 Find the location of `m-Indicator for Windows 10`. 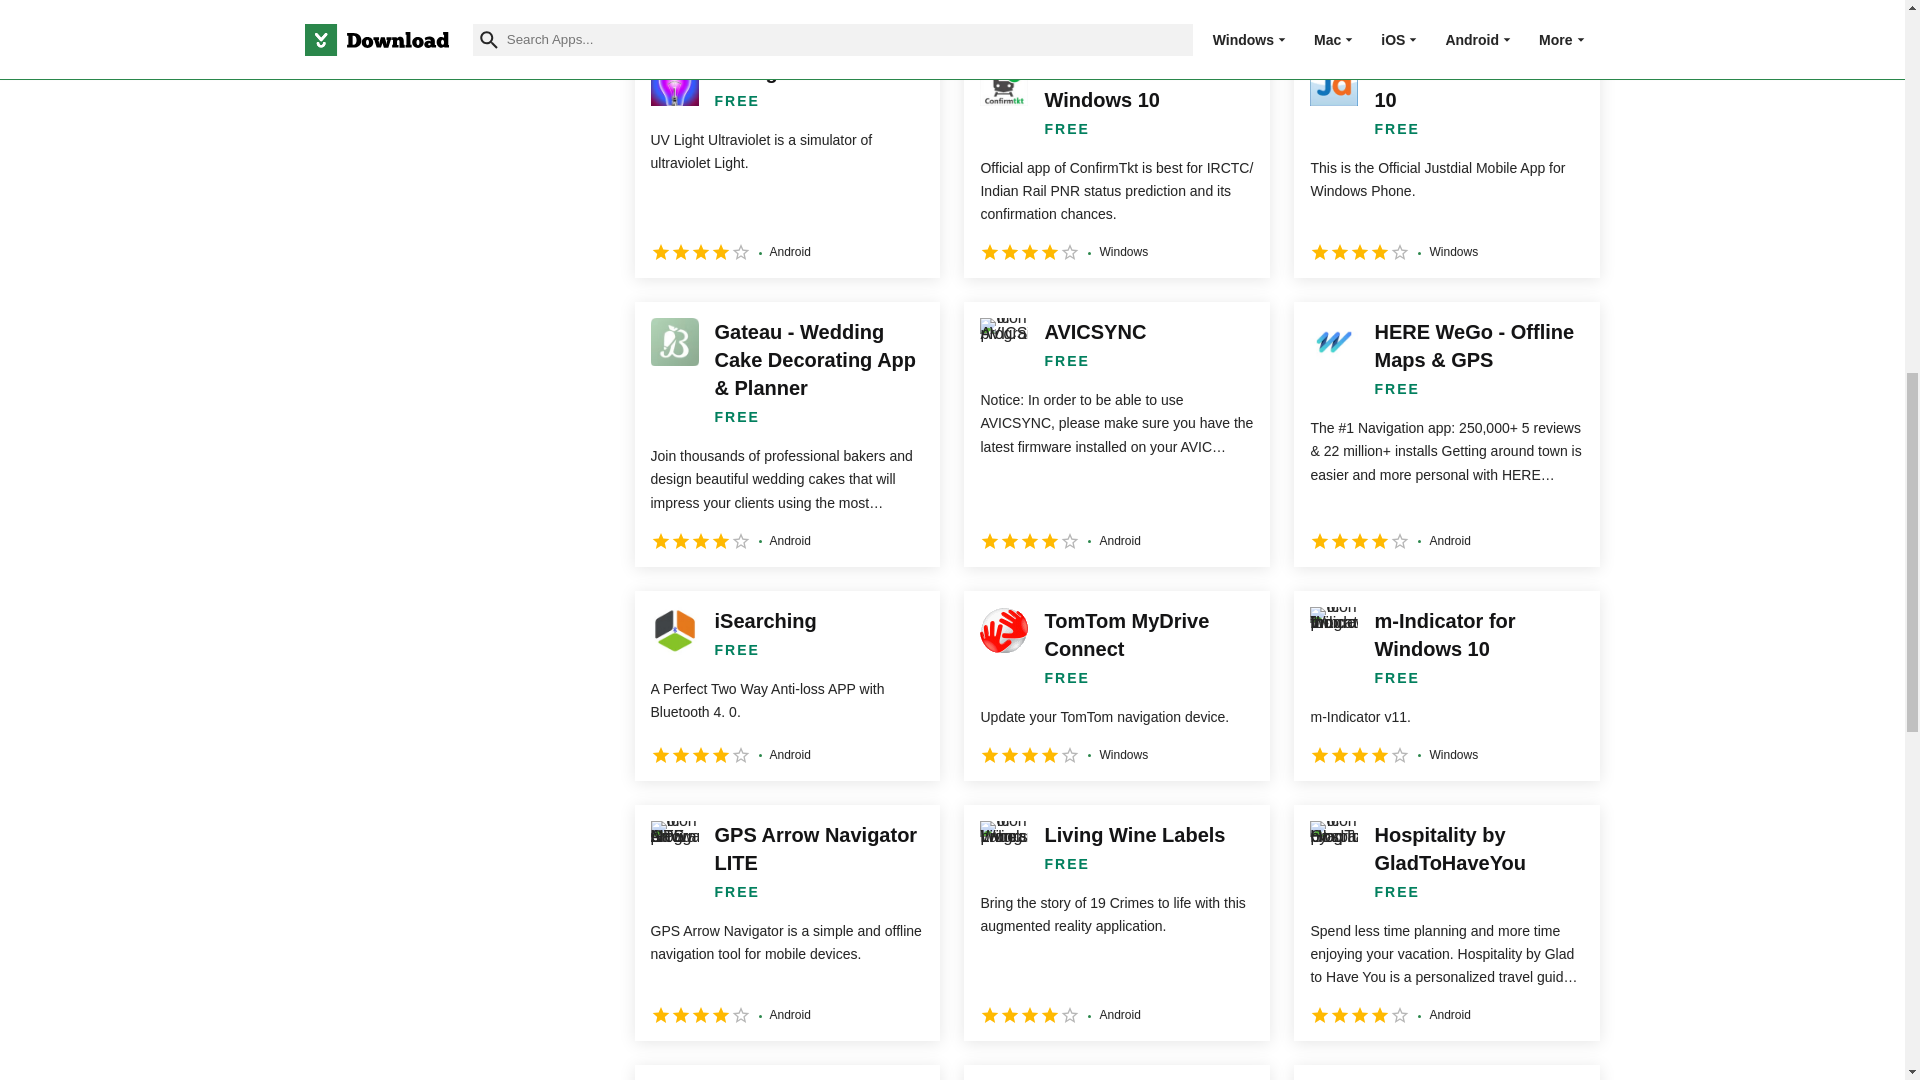

m-Indicator for Windows 10 is located at coordinates (1446, 685).